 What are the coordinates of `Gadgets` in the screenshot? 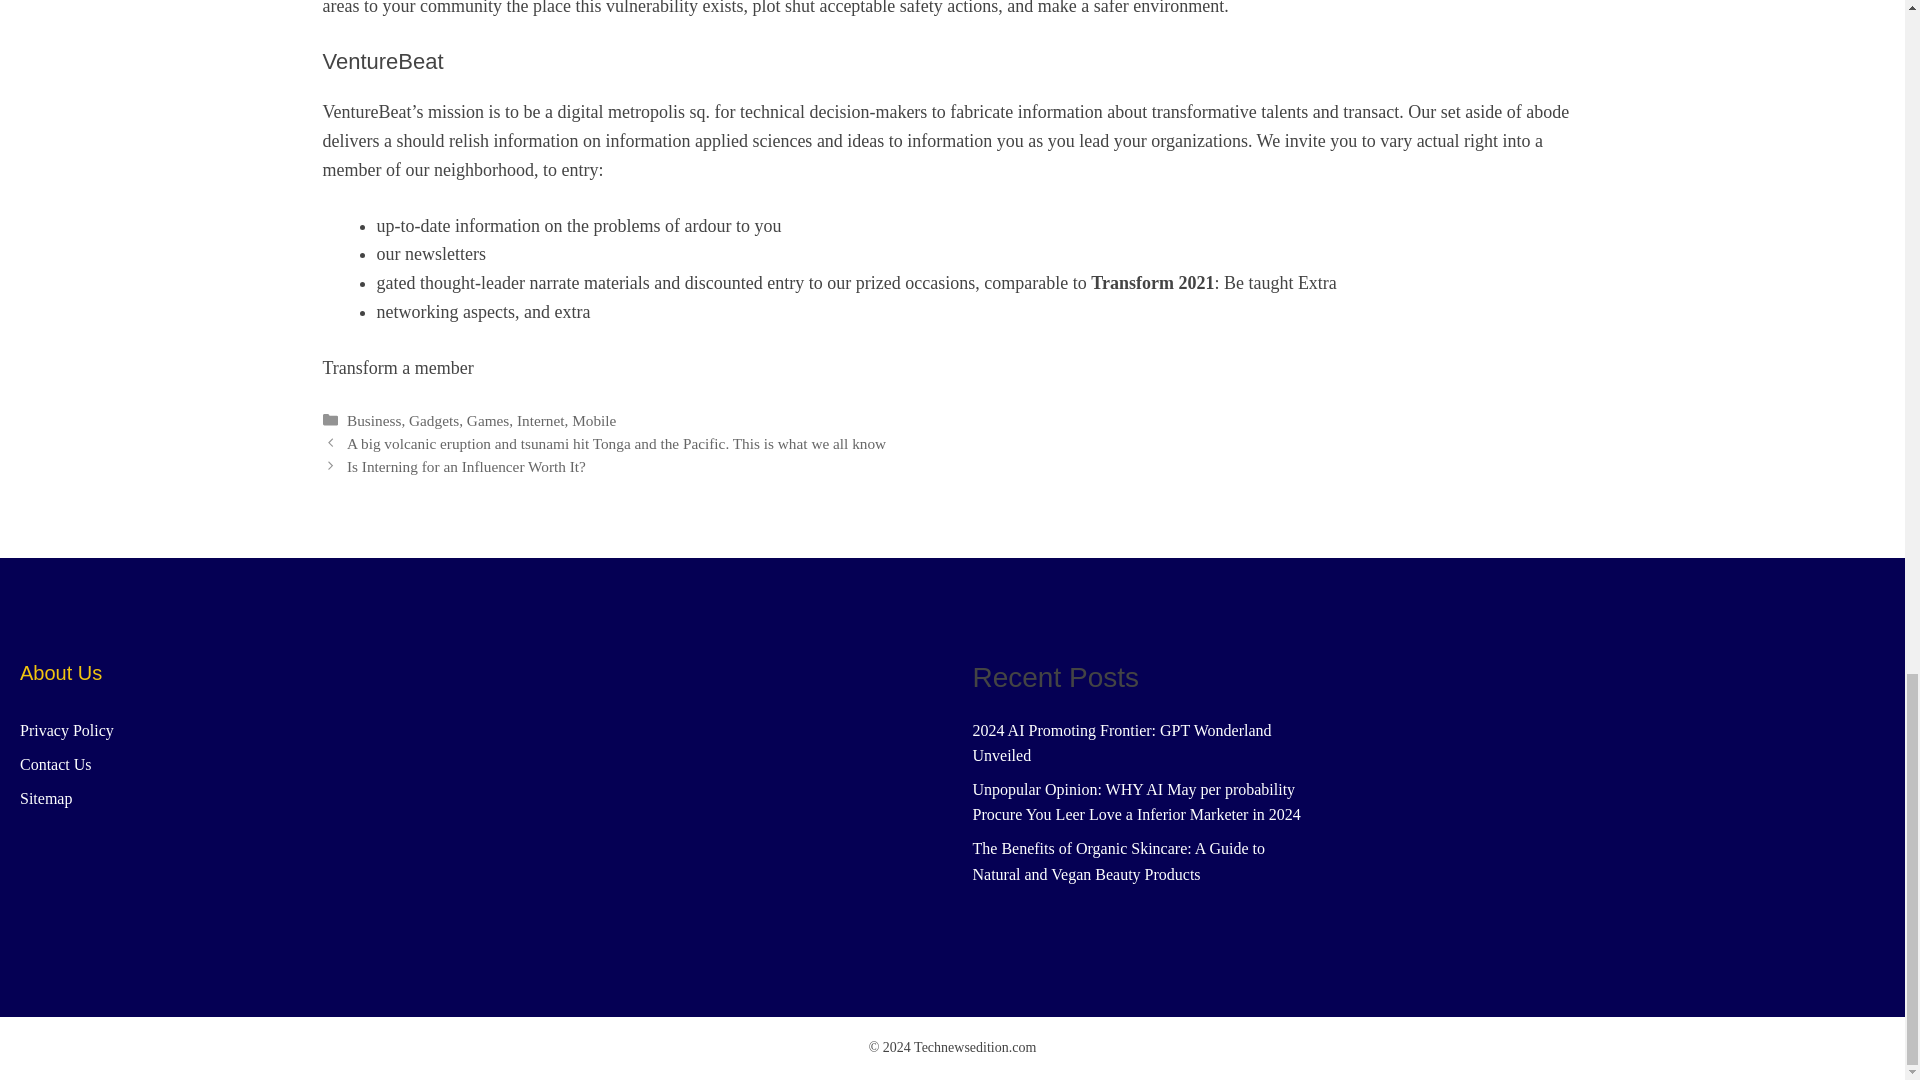 It's located at (433, 420).